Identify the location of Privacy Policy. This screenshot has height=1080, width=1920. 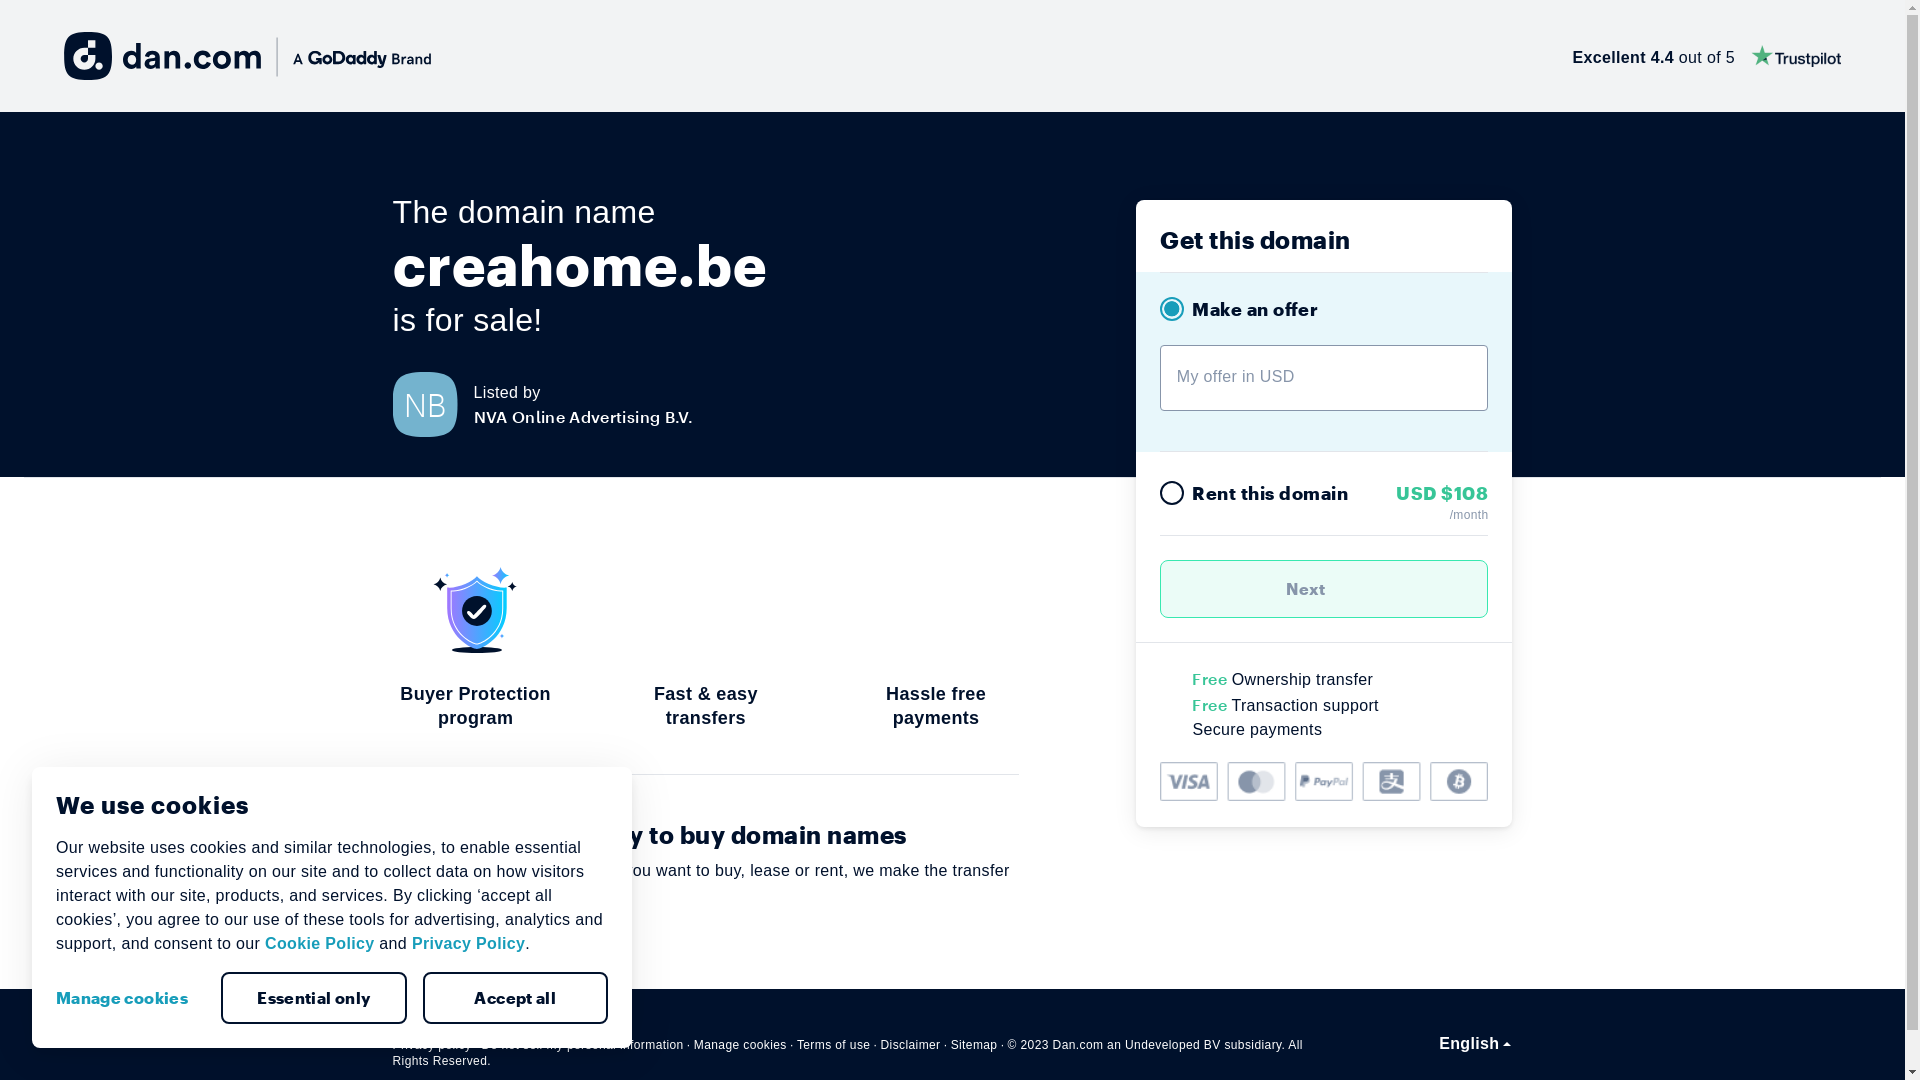
(468, 944).